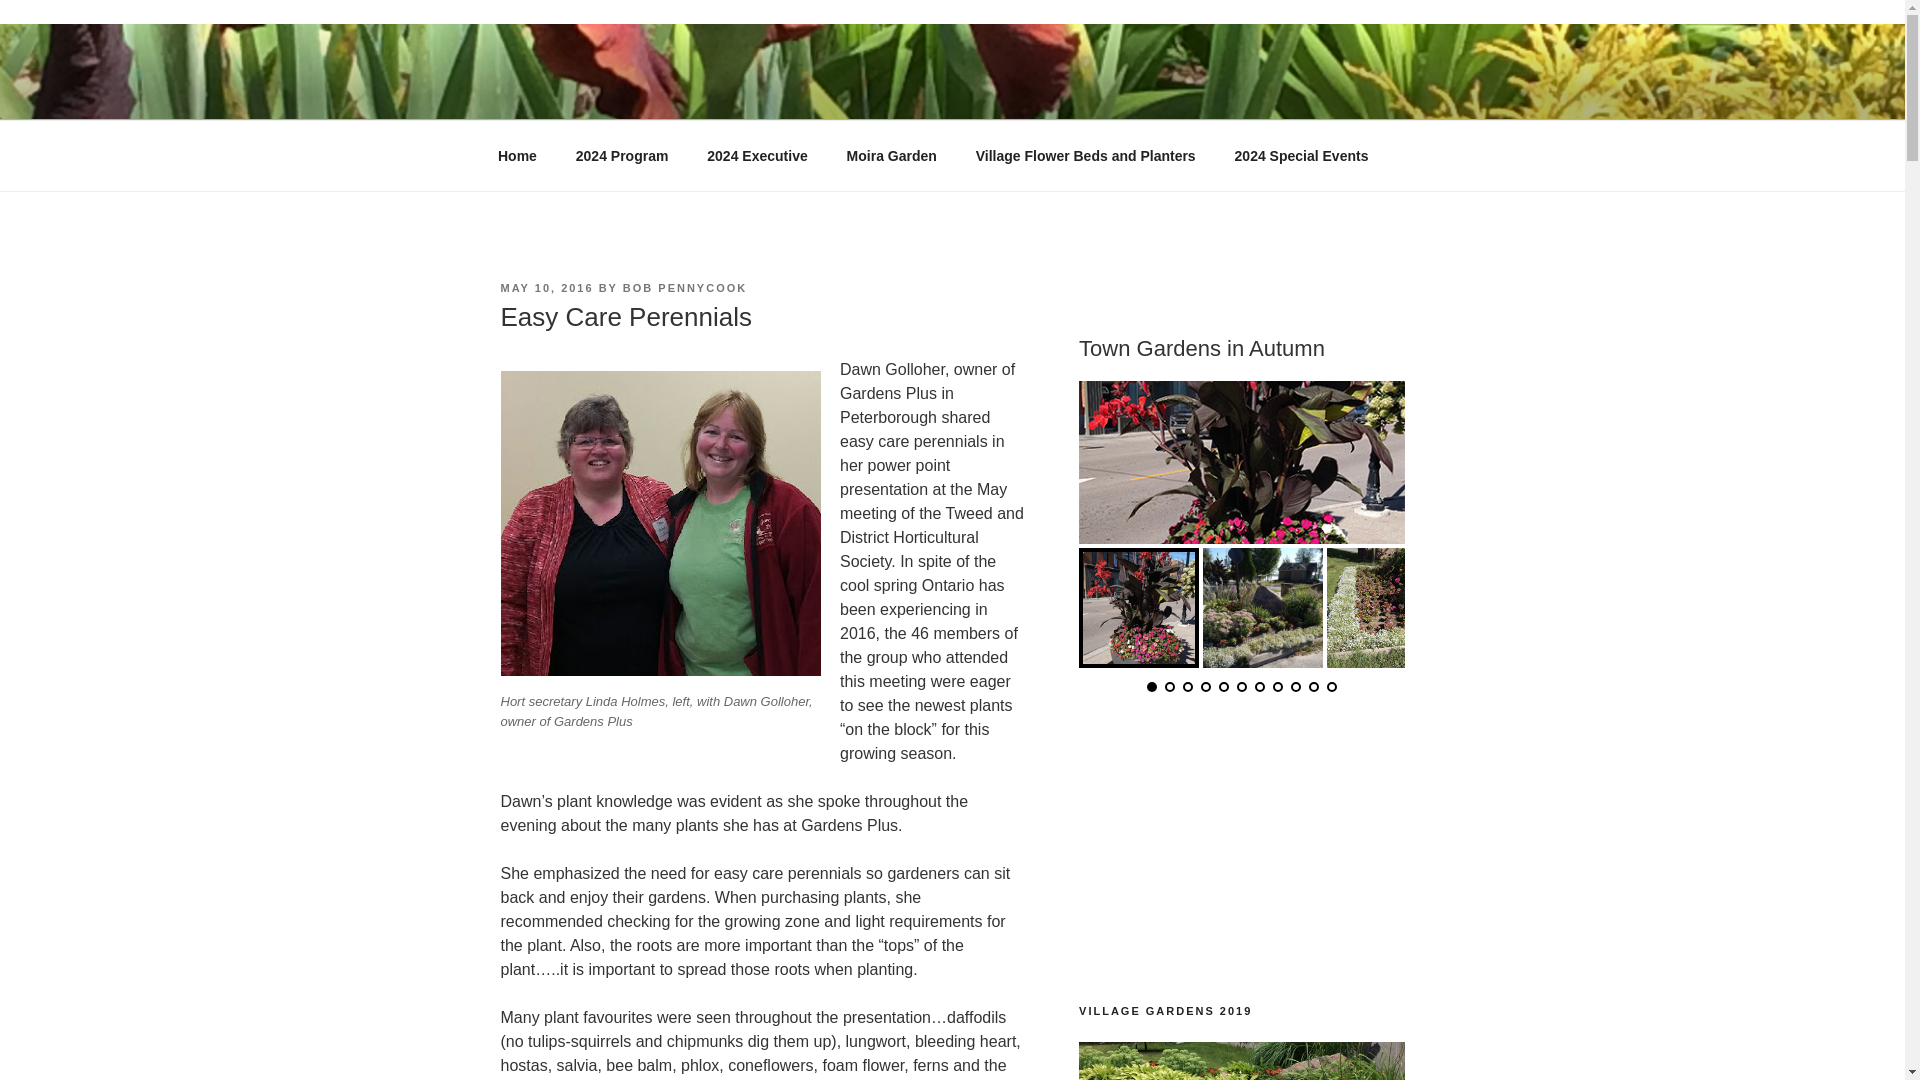 This screenshot has width=1920, height=1080. What do you see at coordinates (1241, 856) in the screenshot?
I see `2022 Year in Review` at bounding box center [1241, 856].